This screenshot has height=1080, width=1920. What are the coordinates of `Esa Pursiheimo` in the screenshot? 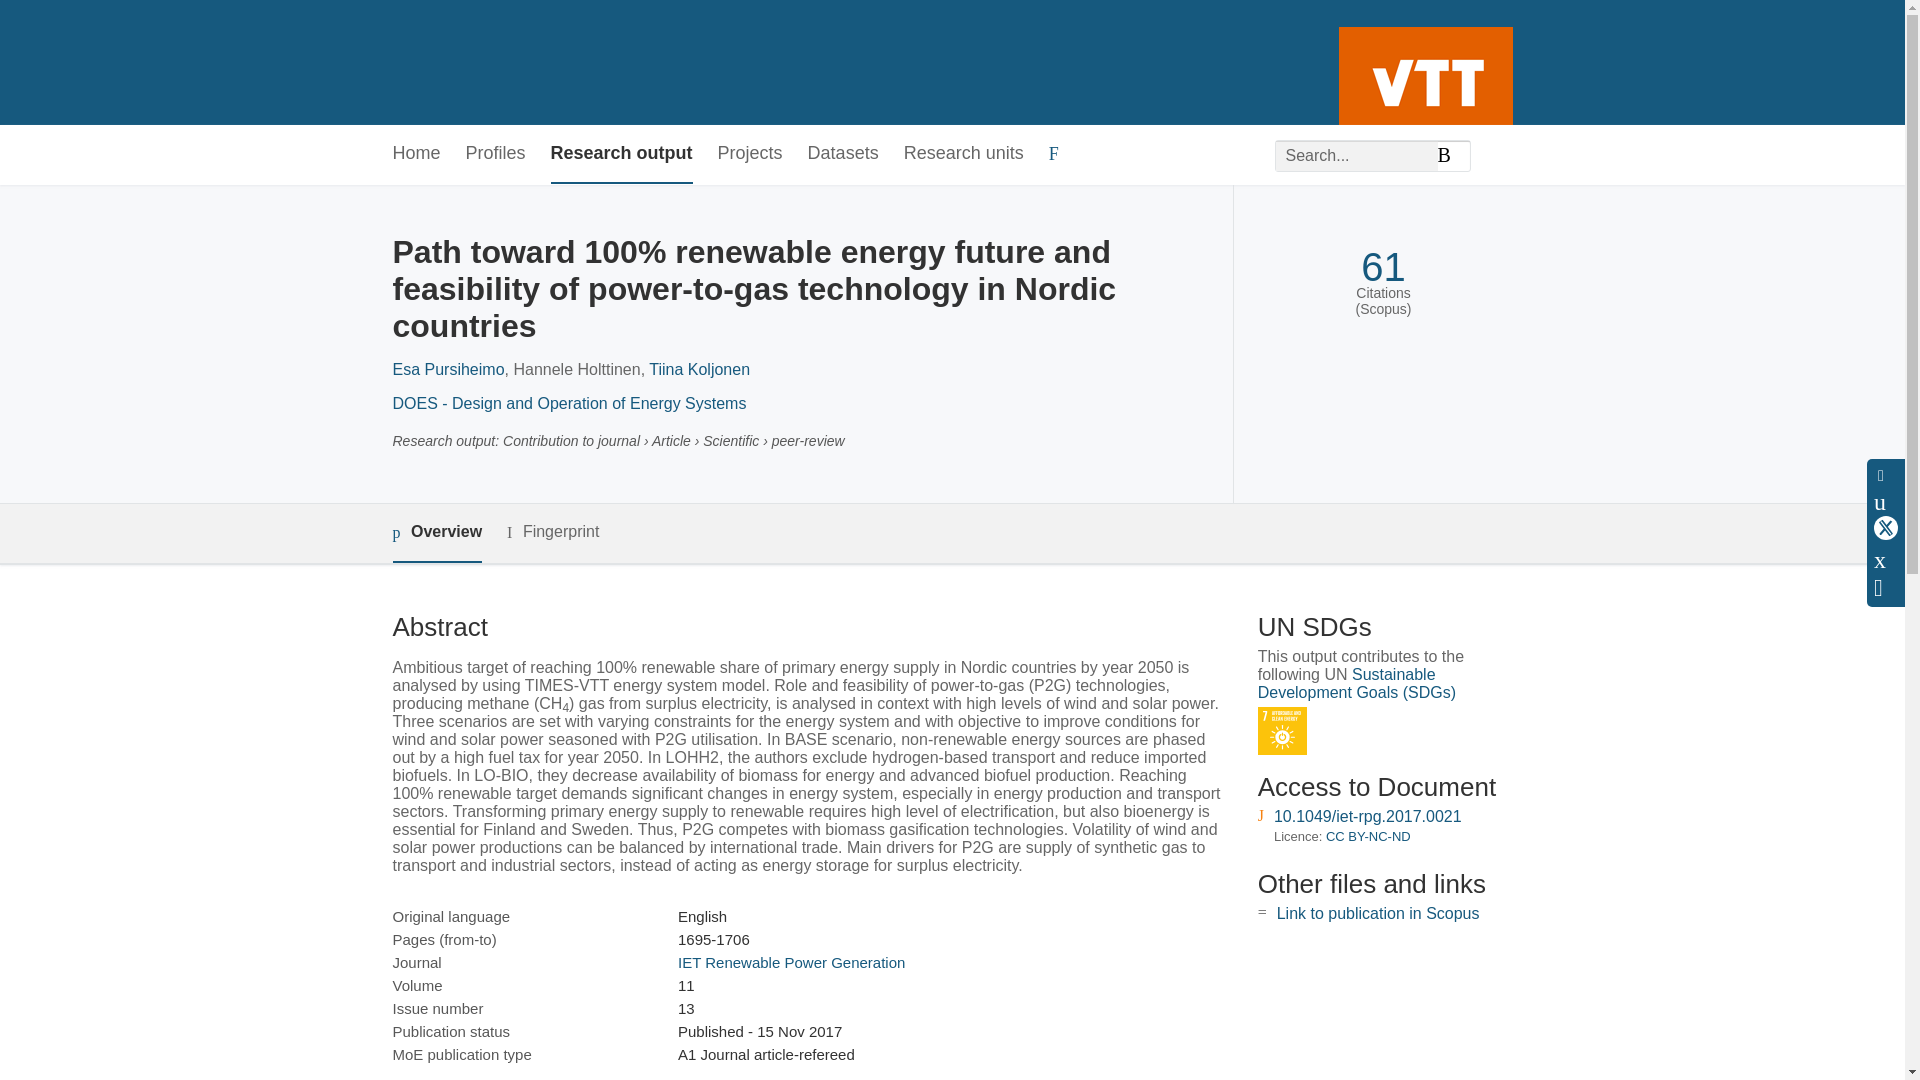 It's located at (447, 369).